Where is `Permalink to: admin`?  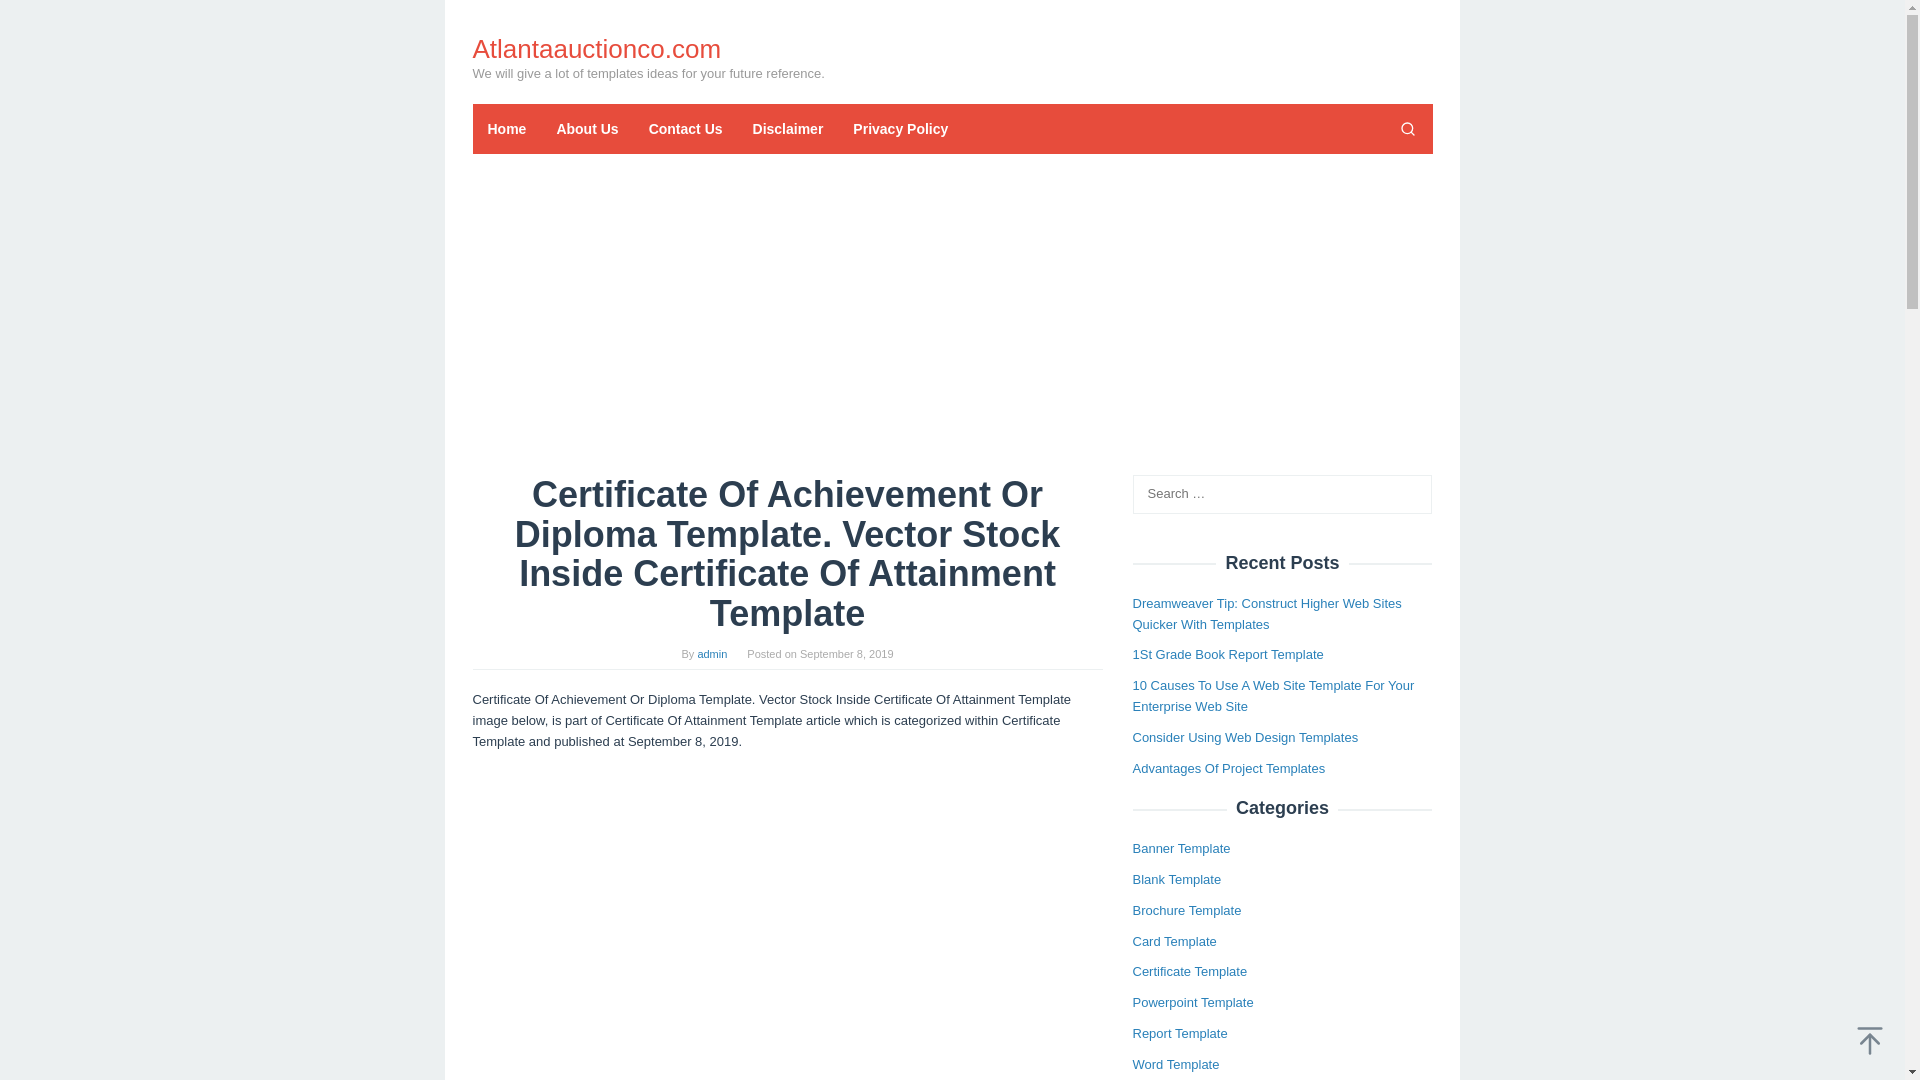
Permalink to: admin is located at coordinates (712, 654).